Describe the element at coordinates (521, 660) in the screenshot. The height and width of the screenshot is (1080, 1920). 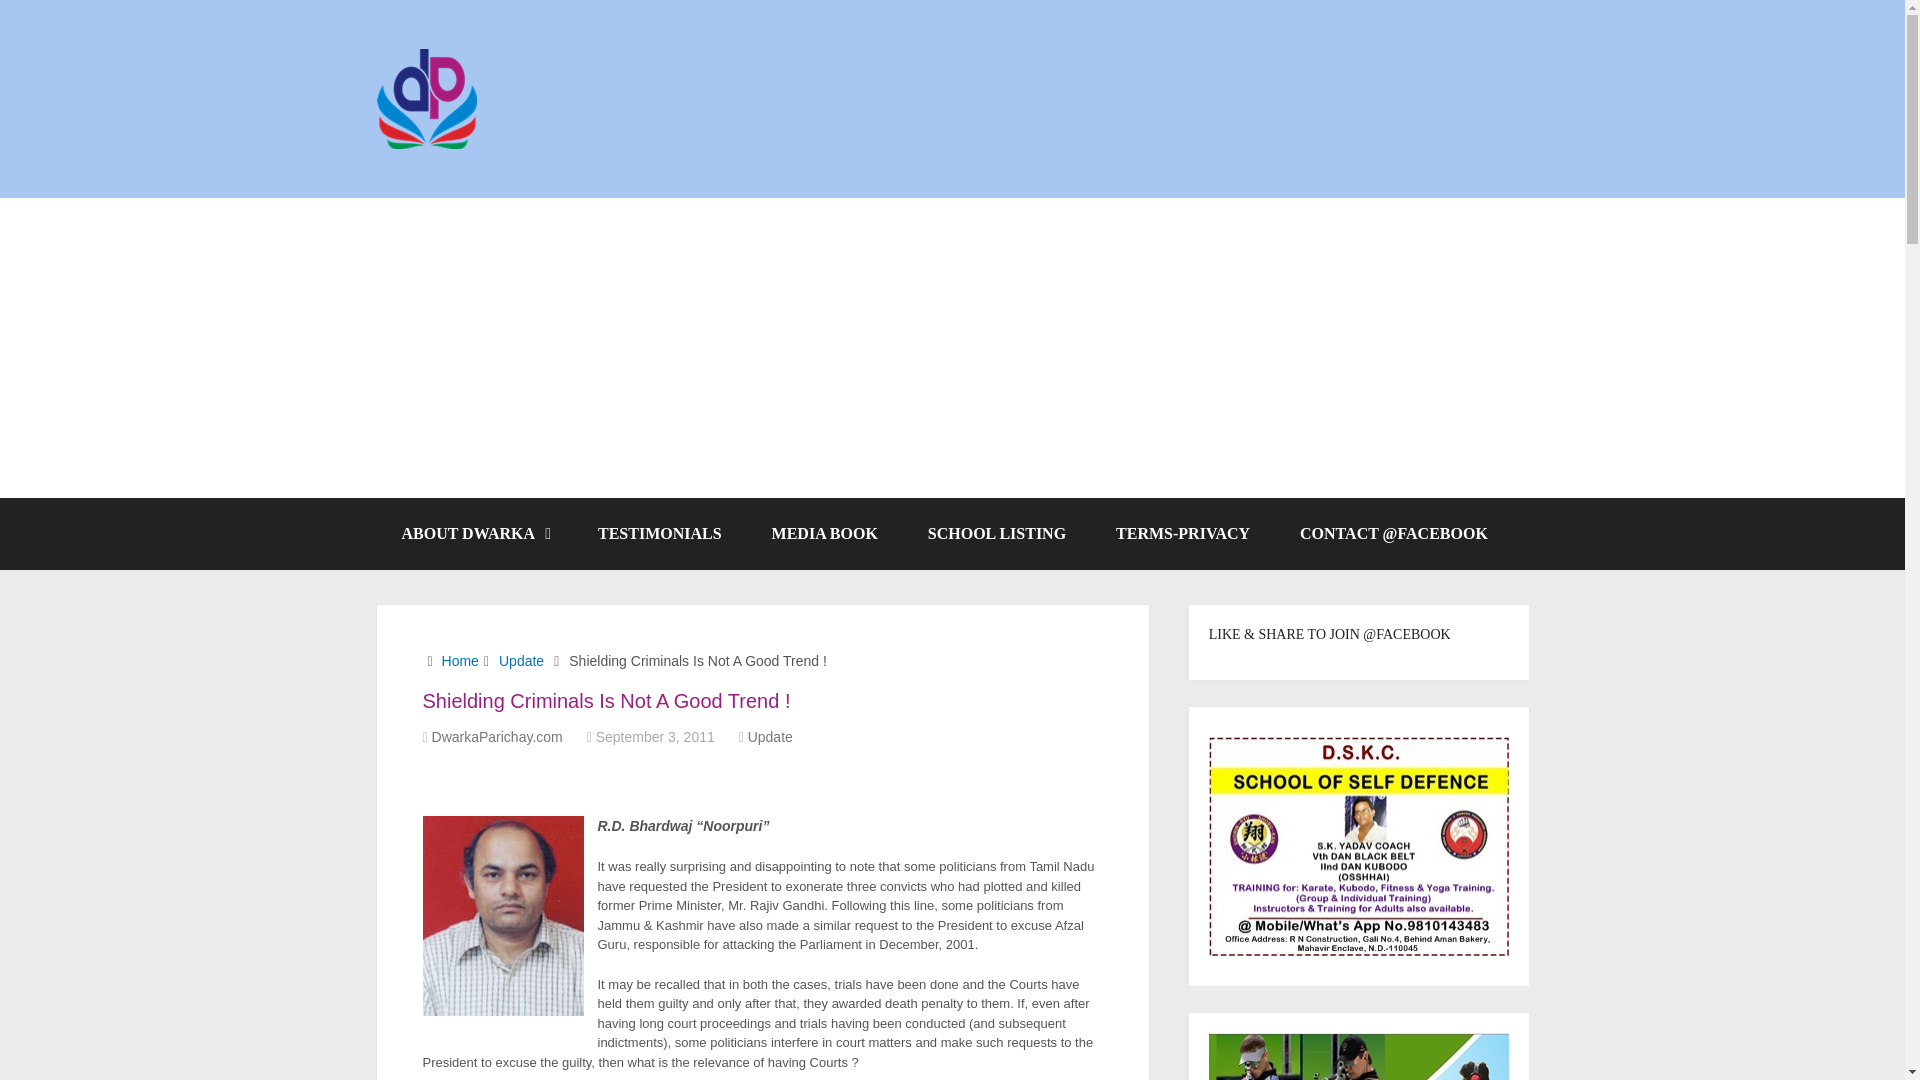
I see `Update` at that location.